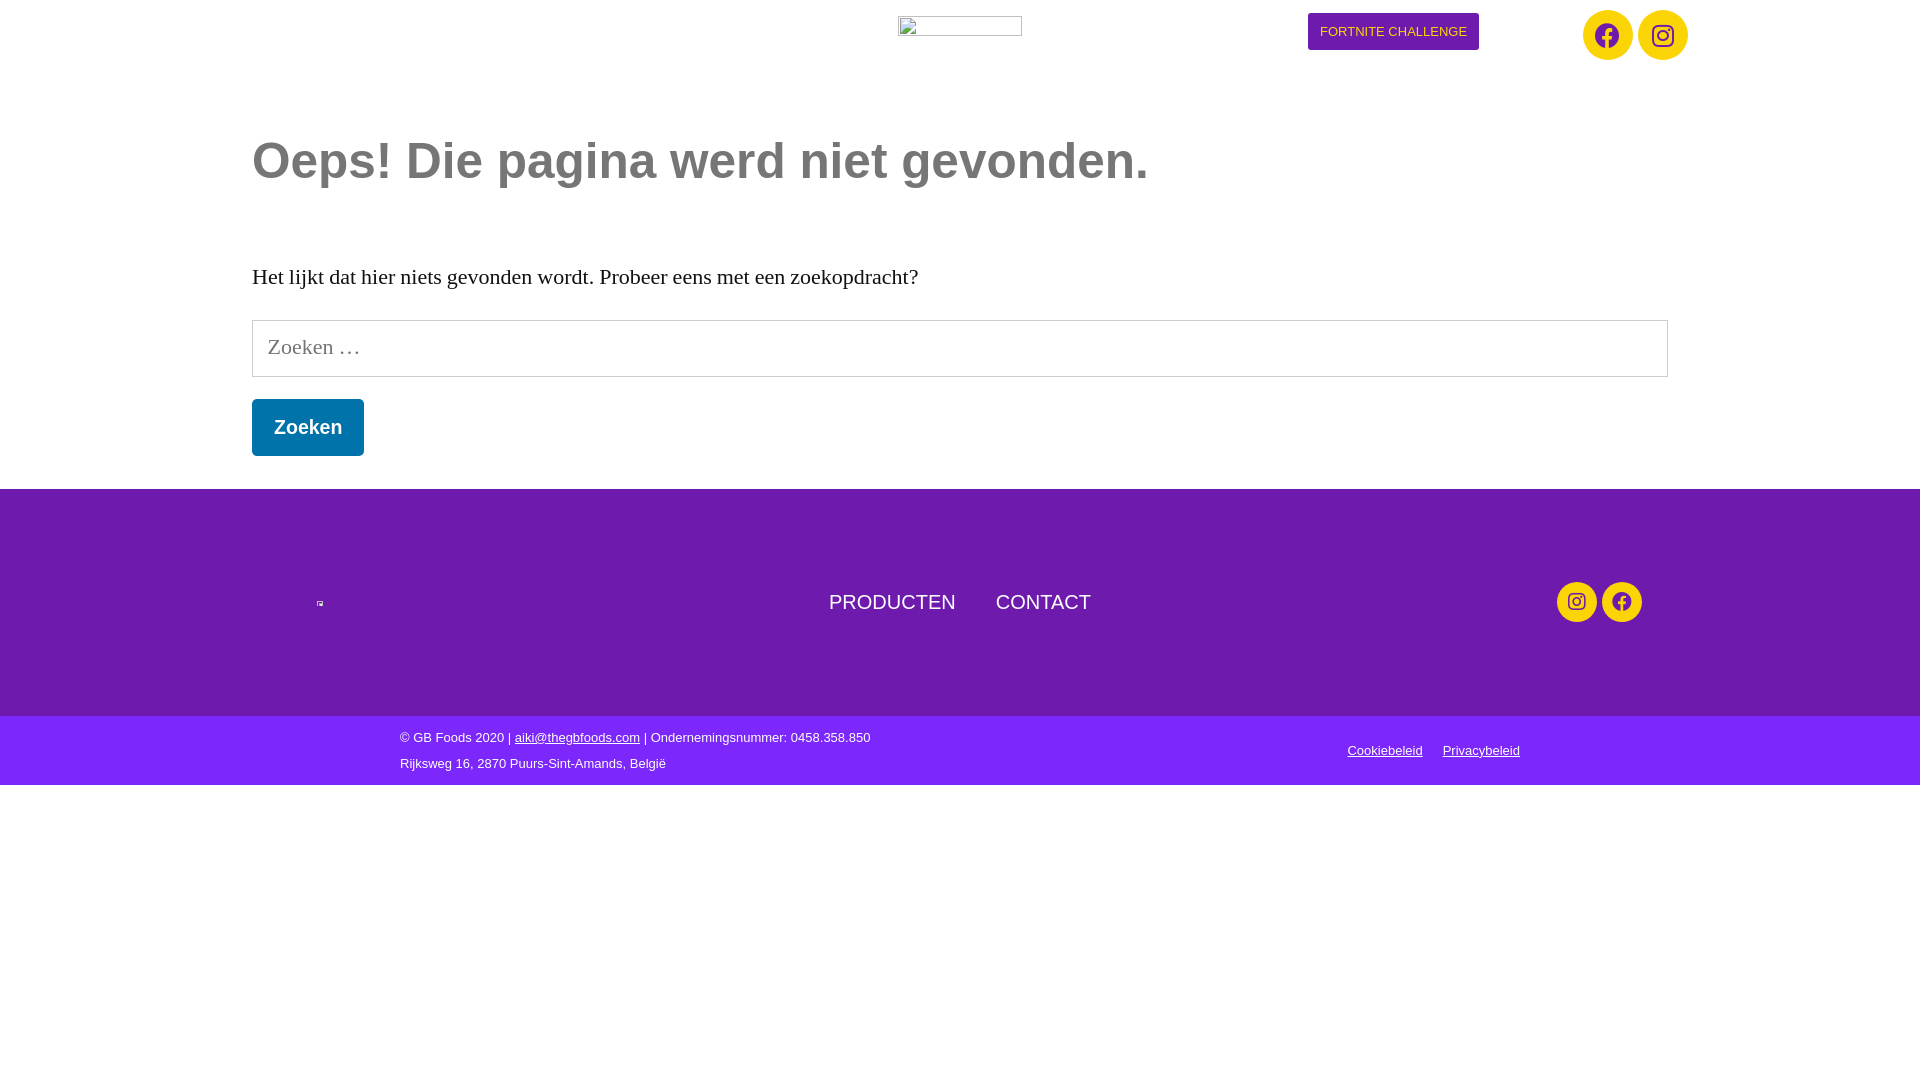 This screenshot has height=1080, width=1920. I want to click on HOME, so click(241, 33).